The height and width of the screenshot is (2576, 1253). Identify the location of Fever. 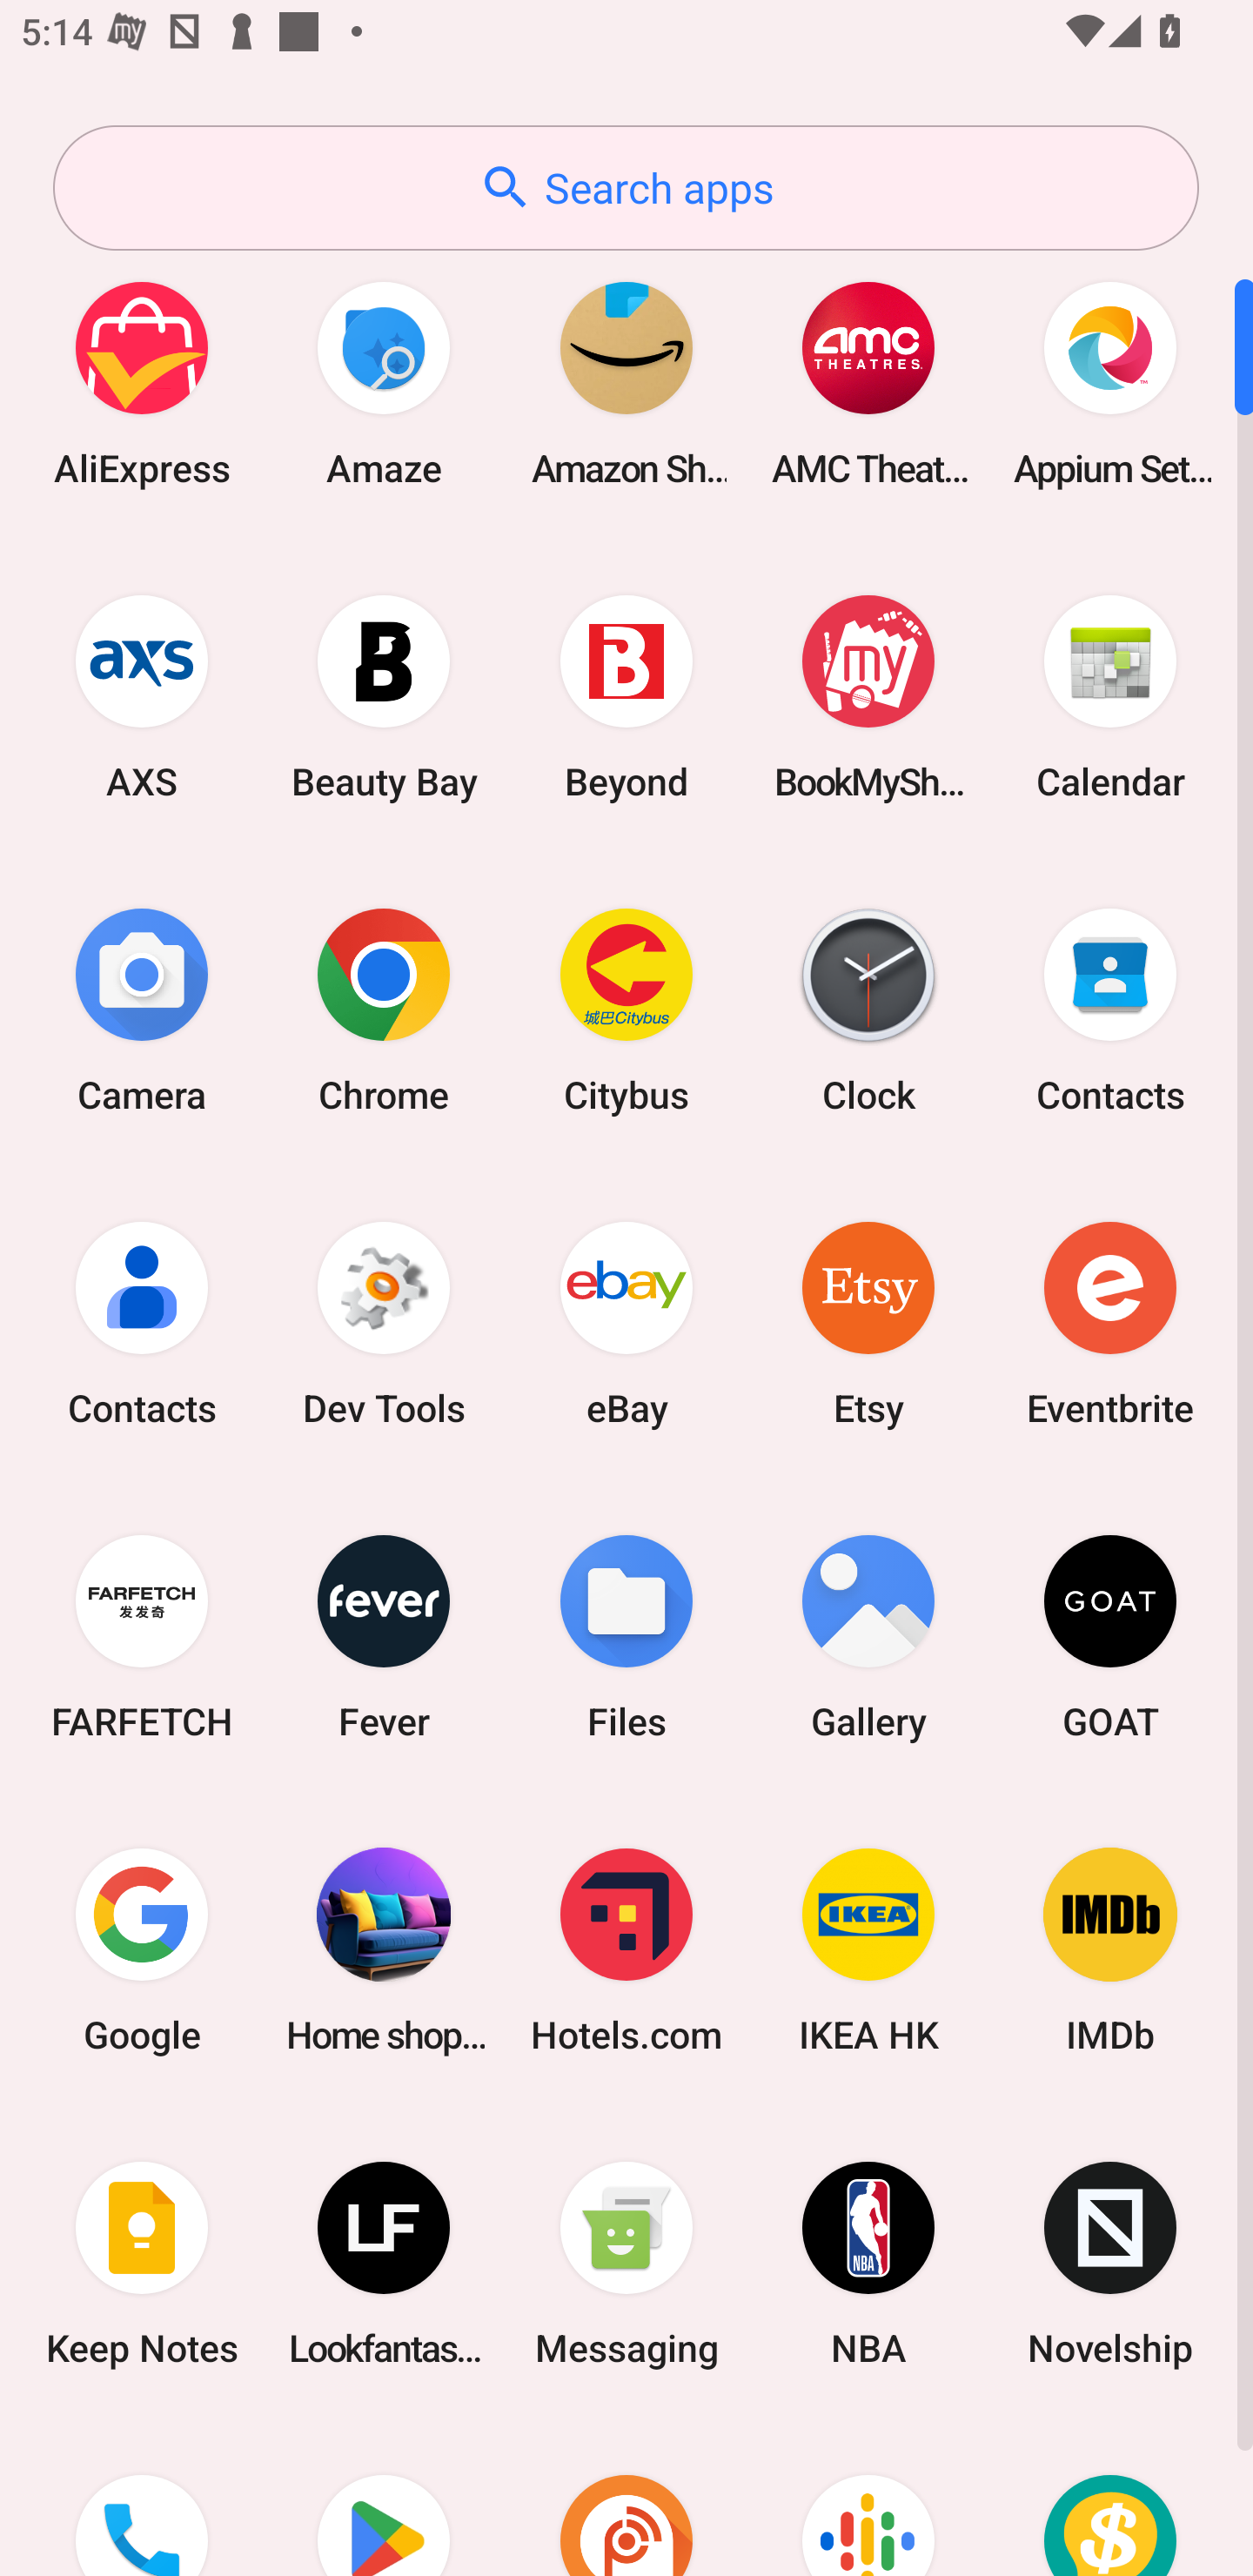
(384, 1636).